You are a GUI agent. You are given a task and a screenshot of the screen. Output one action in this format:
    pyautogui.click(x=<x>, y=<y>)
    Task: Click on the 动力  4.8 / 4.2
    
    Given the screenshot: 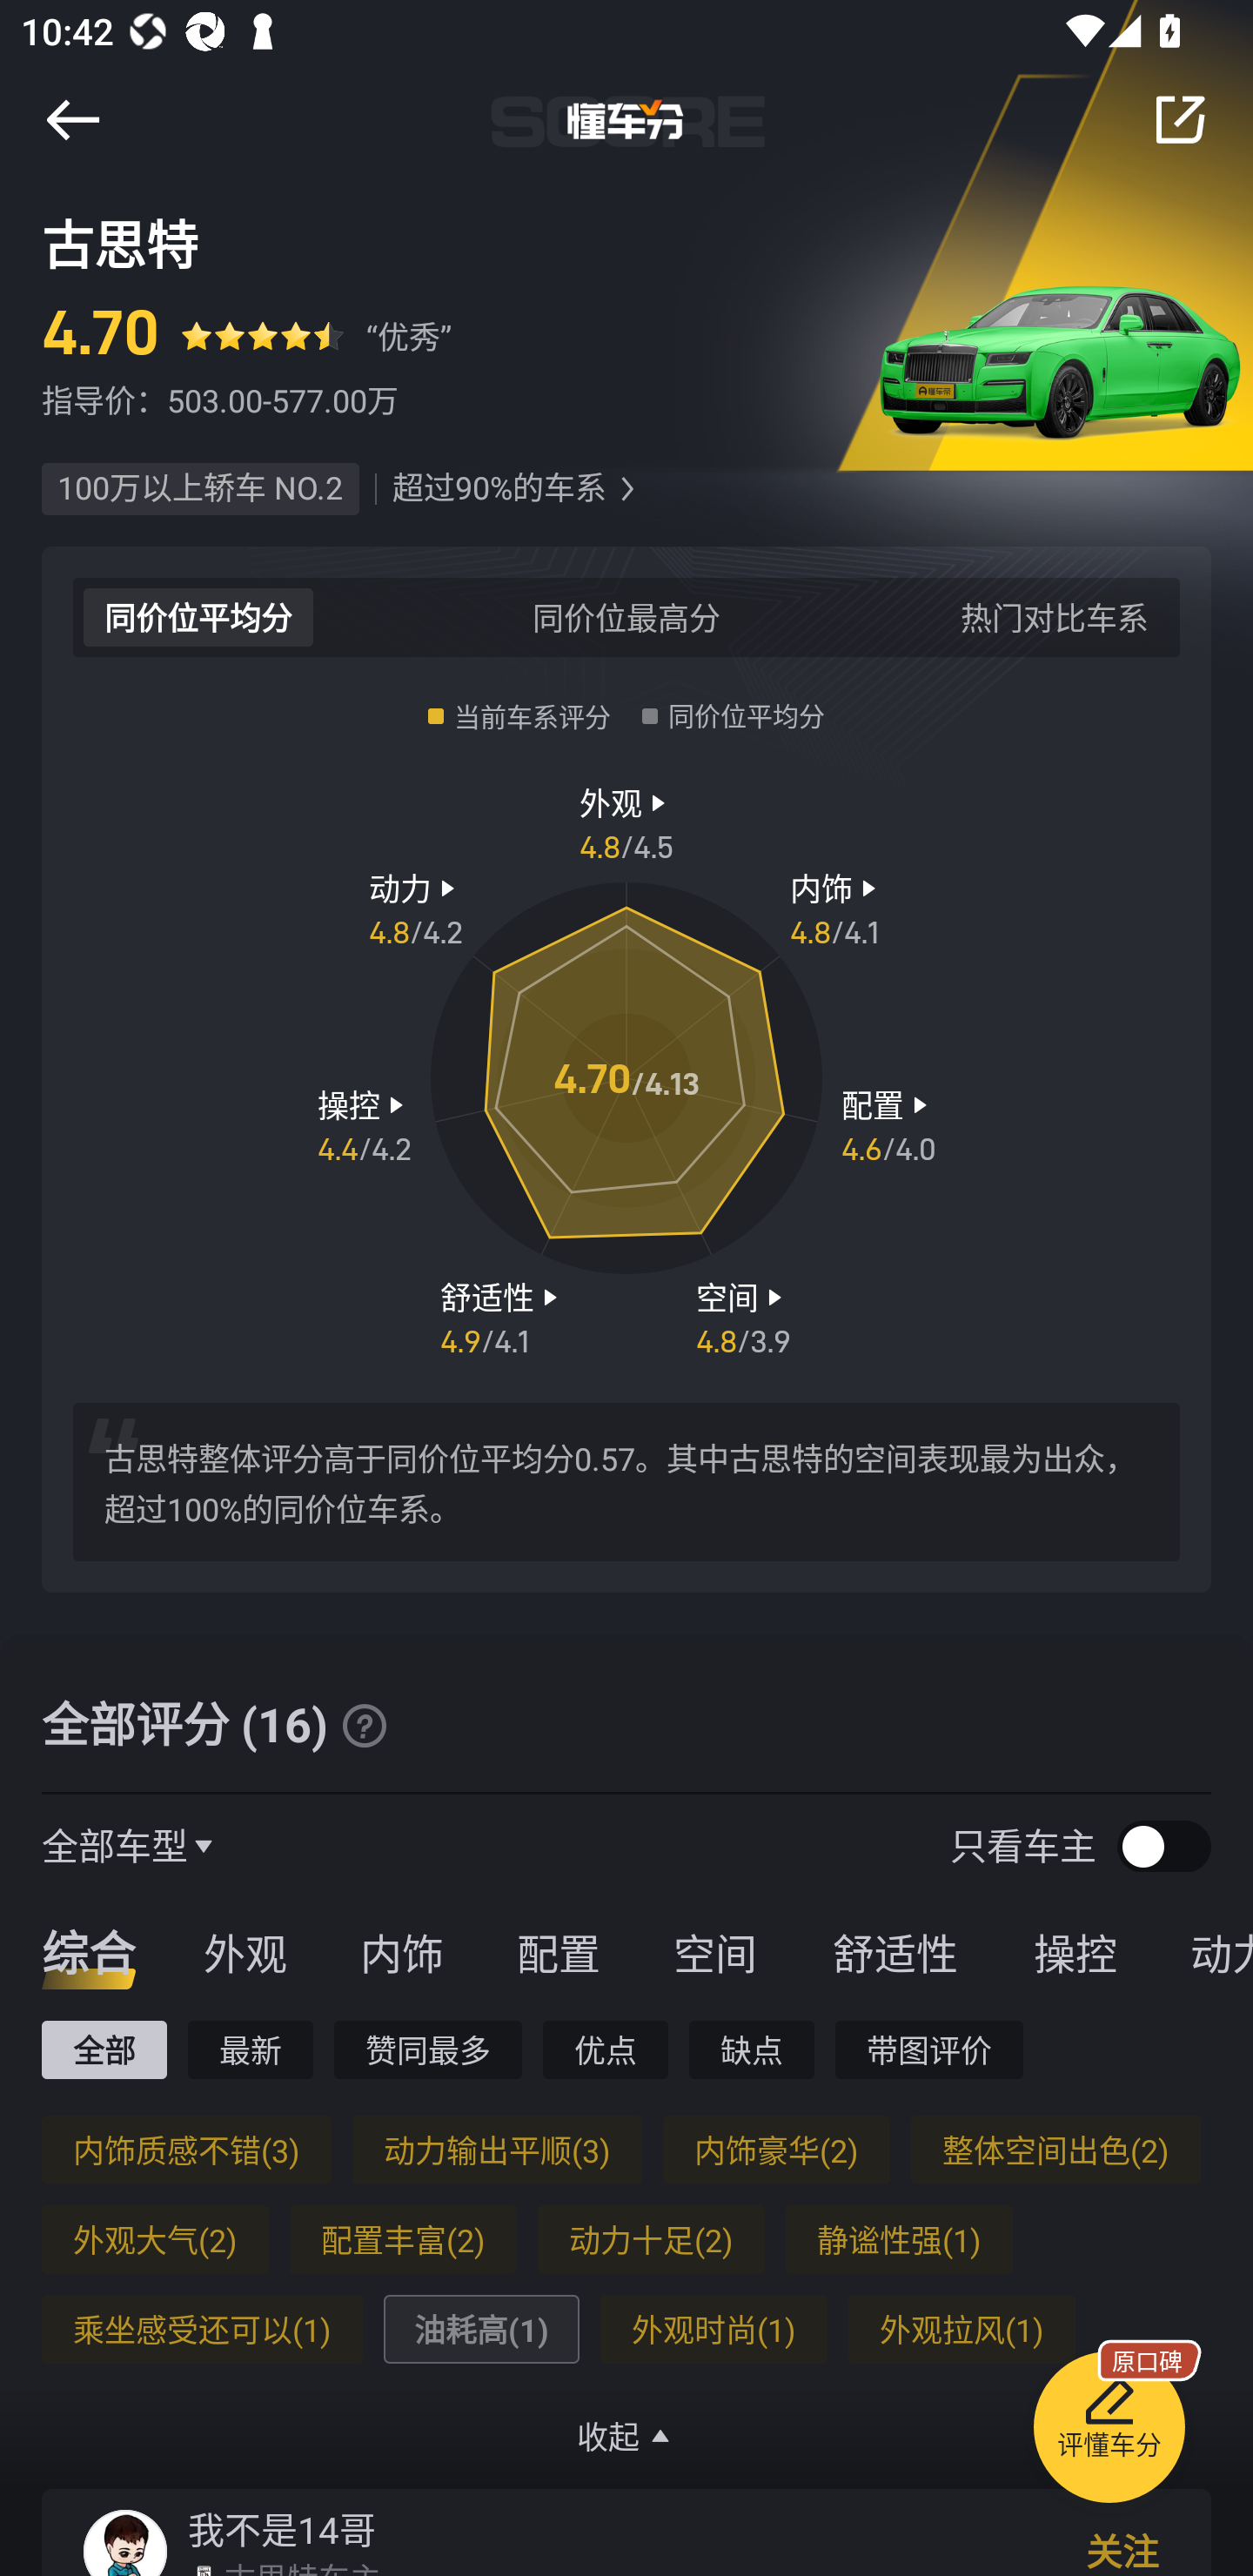 What is the action you would take?
    pyautogui.click(x=415, y=908)
    